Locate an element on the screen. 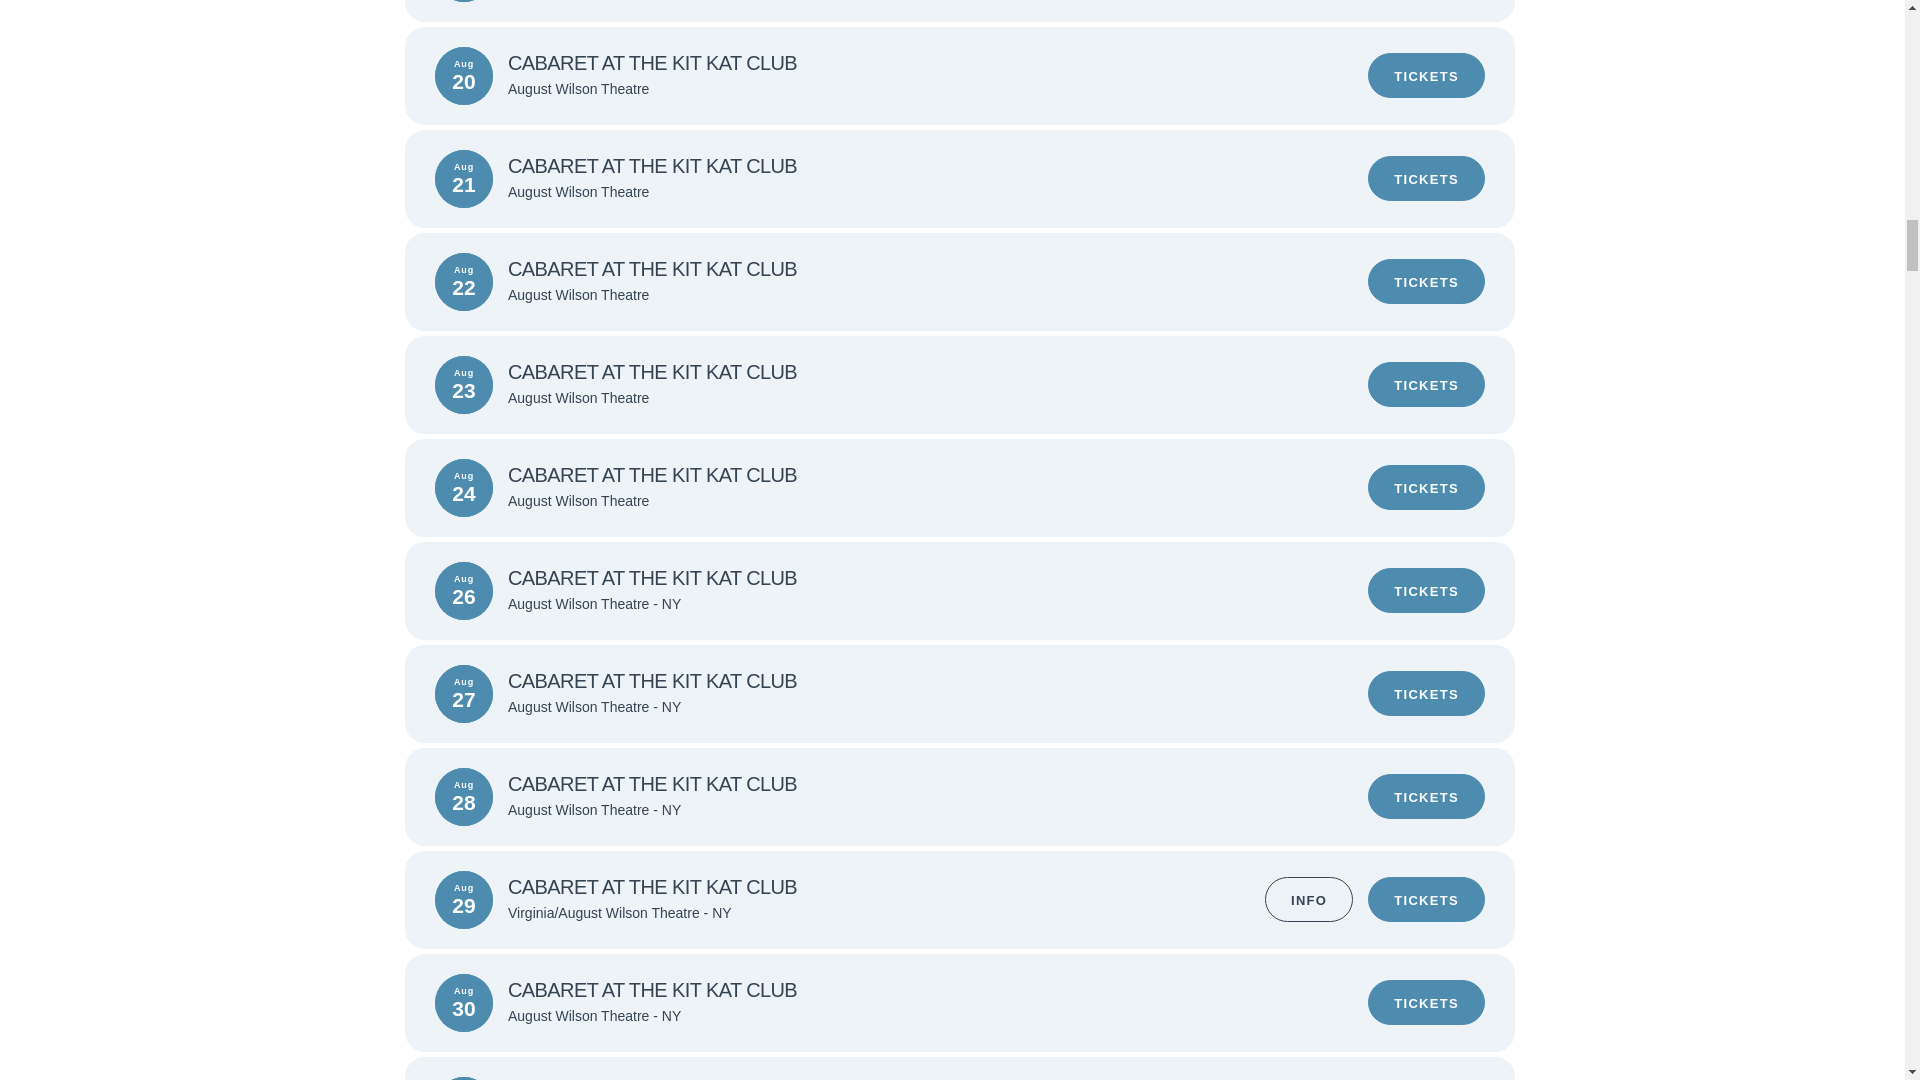  INFO is located at coordinates (1309, 899).